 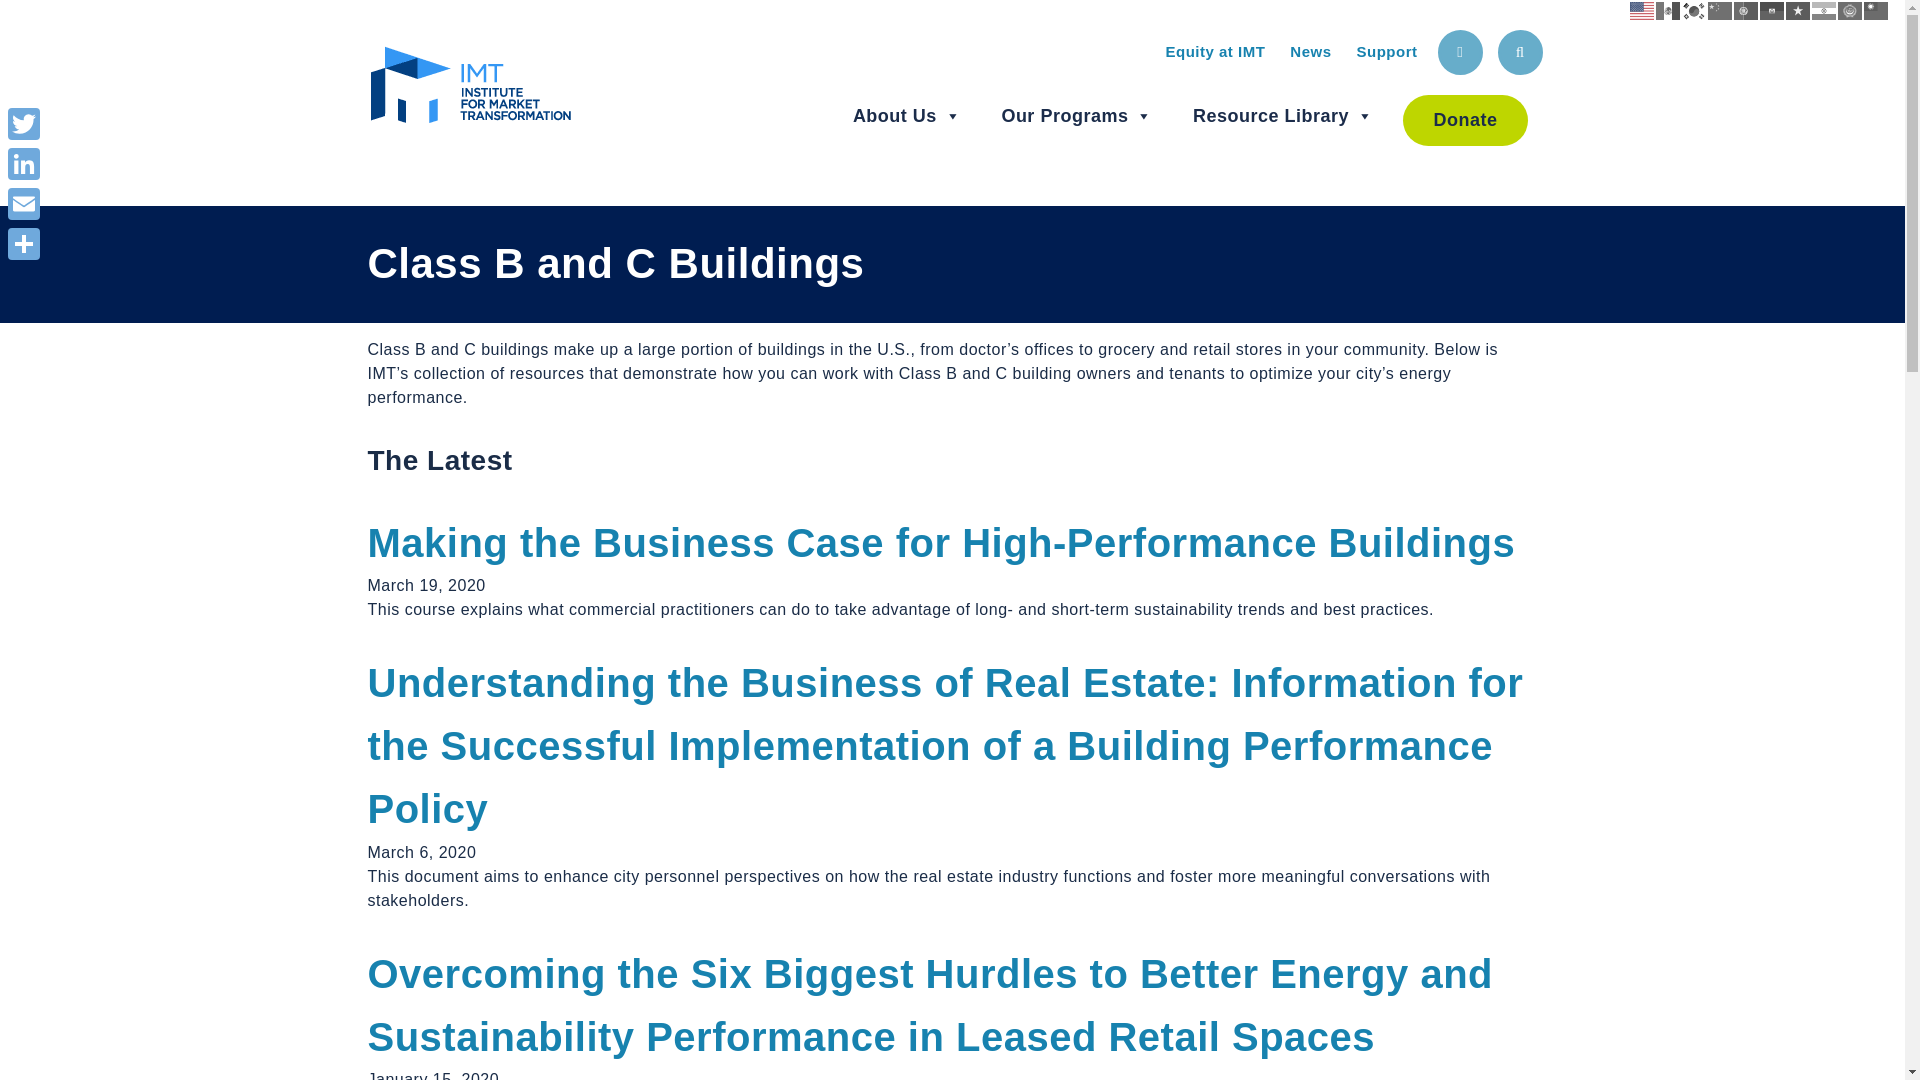 What do you see at coordinates (1386, 52) in the screenshot?
I see `Support` at bounding box center [1386, 52].